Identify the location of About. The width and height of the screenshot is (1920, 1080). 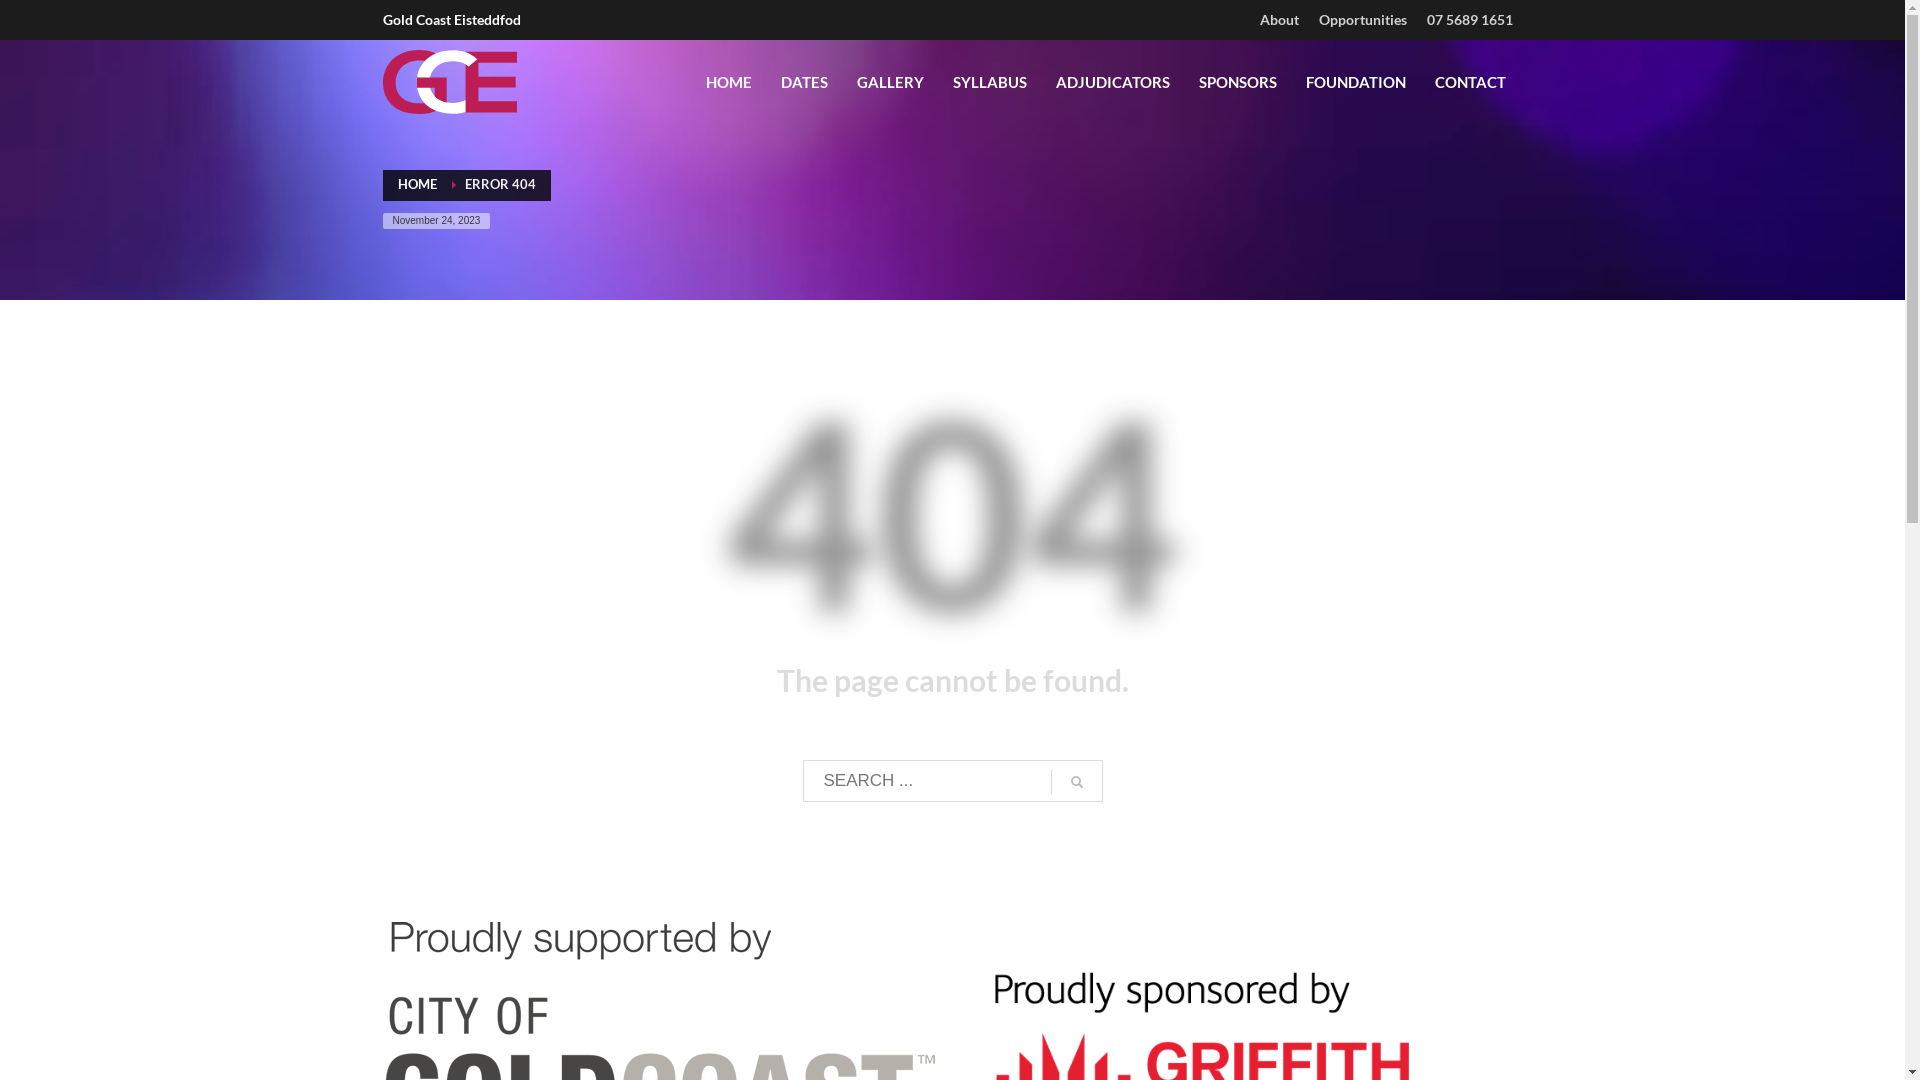
(1280, 20).